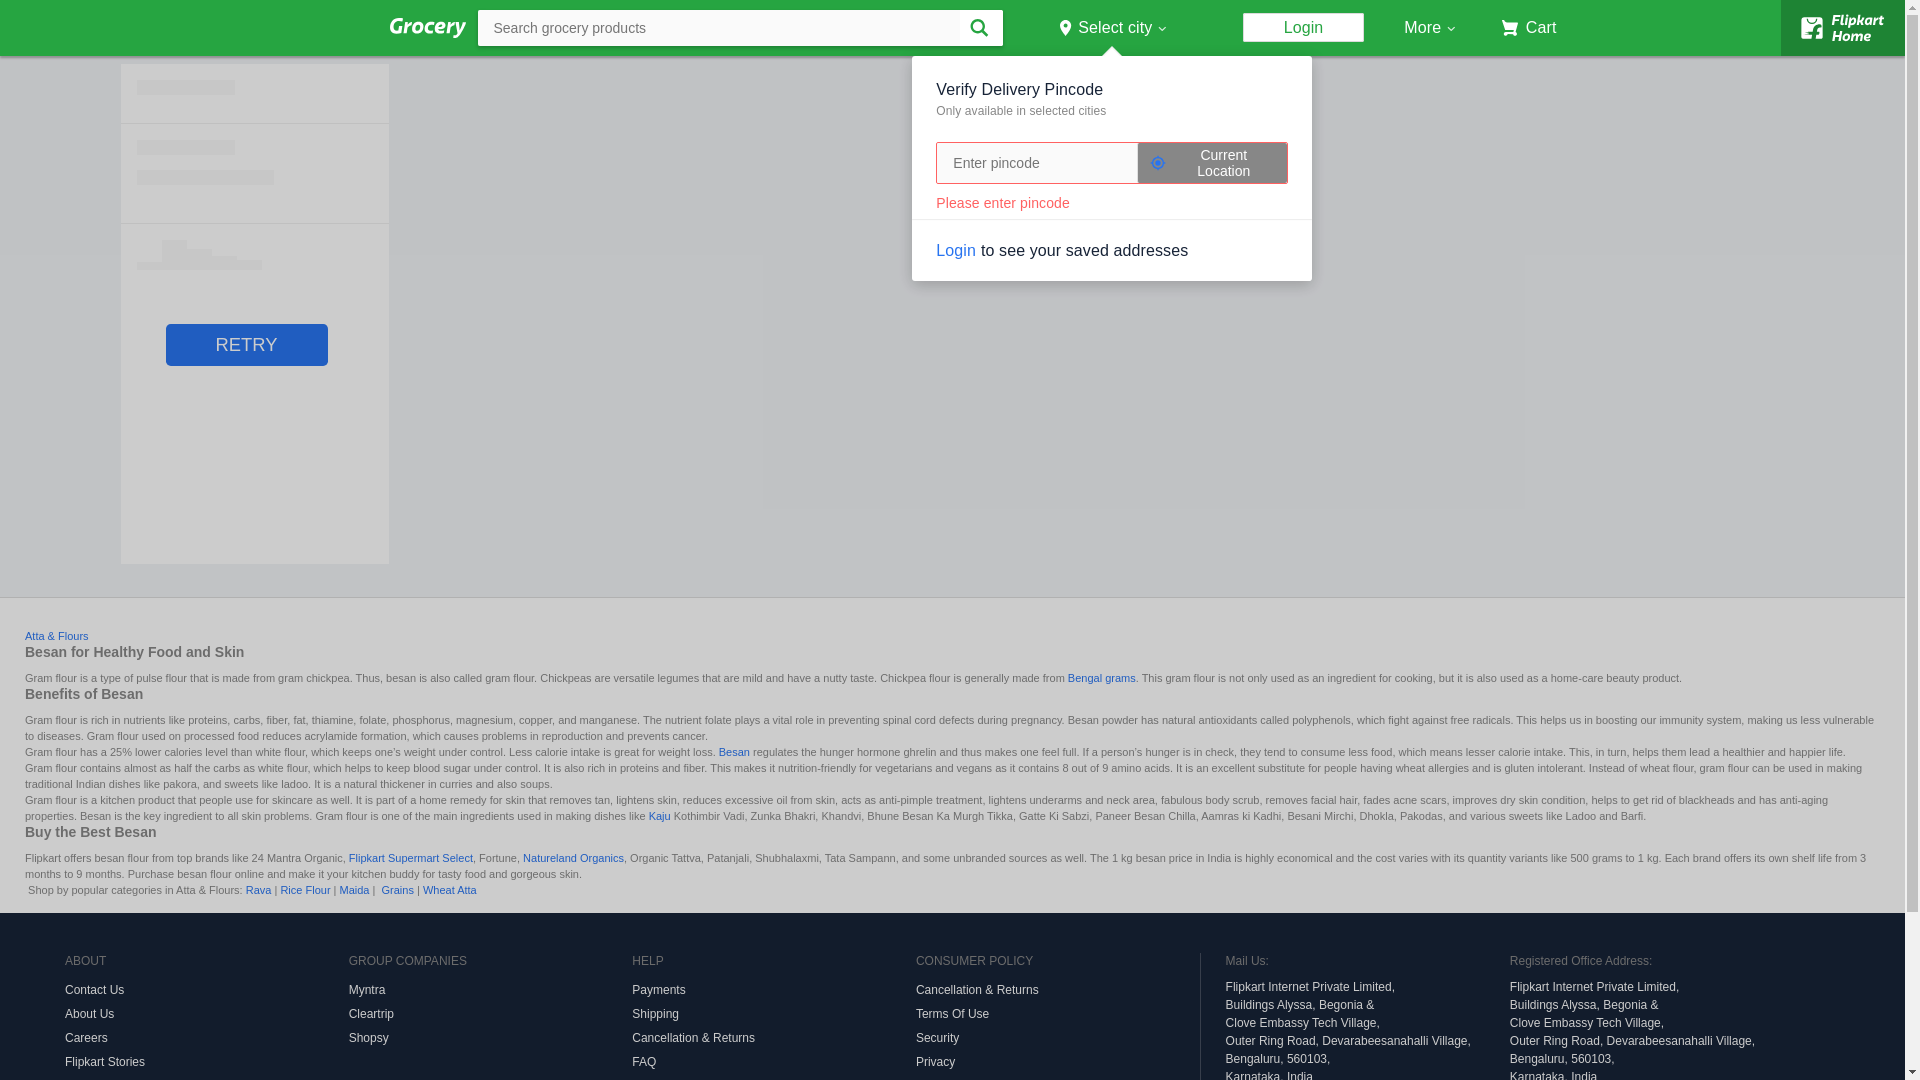 The width and height of the screenshot is (1920, 1080). What do you see at coordinates (207, 1061) in the screenshot?
I see `Flipkart Stories` at bounding box center [207, 1061].